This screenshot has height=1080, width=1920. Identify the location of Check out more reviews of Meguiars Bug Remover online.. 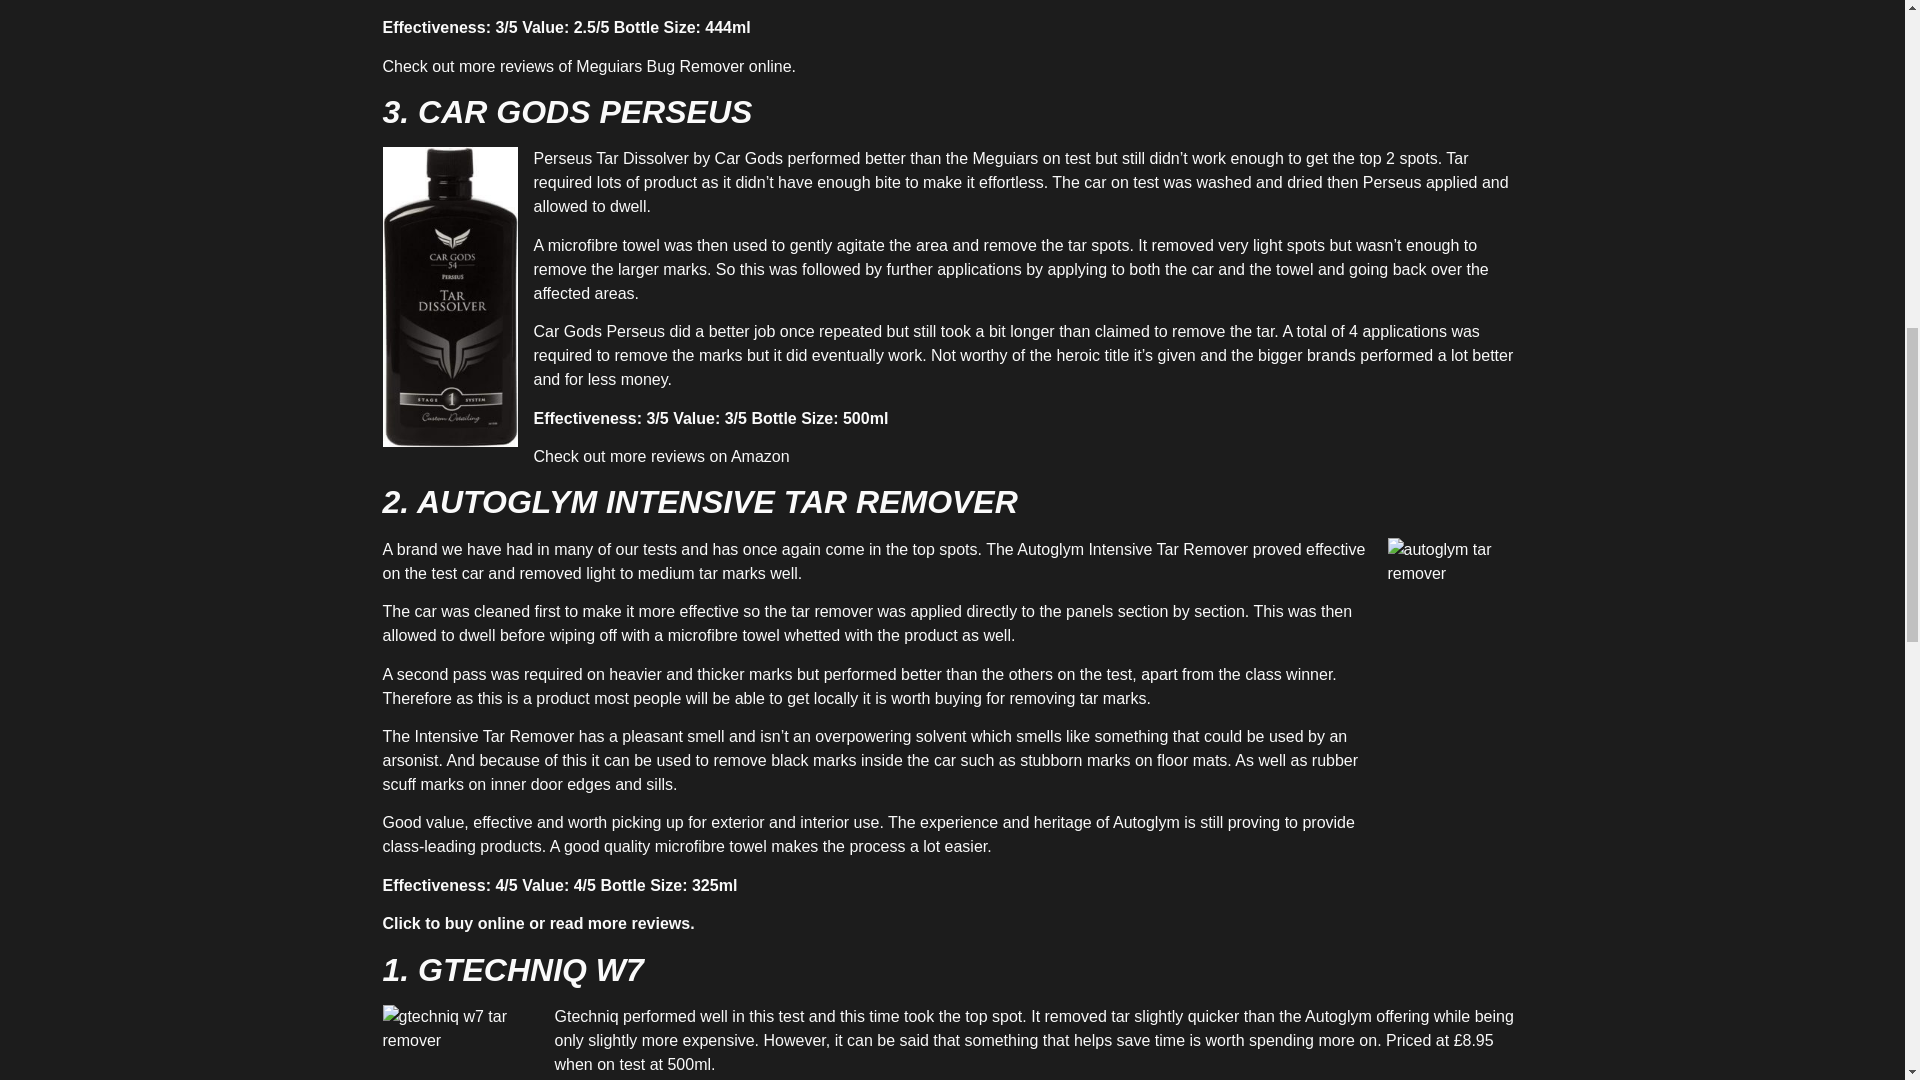
(589, 66).